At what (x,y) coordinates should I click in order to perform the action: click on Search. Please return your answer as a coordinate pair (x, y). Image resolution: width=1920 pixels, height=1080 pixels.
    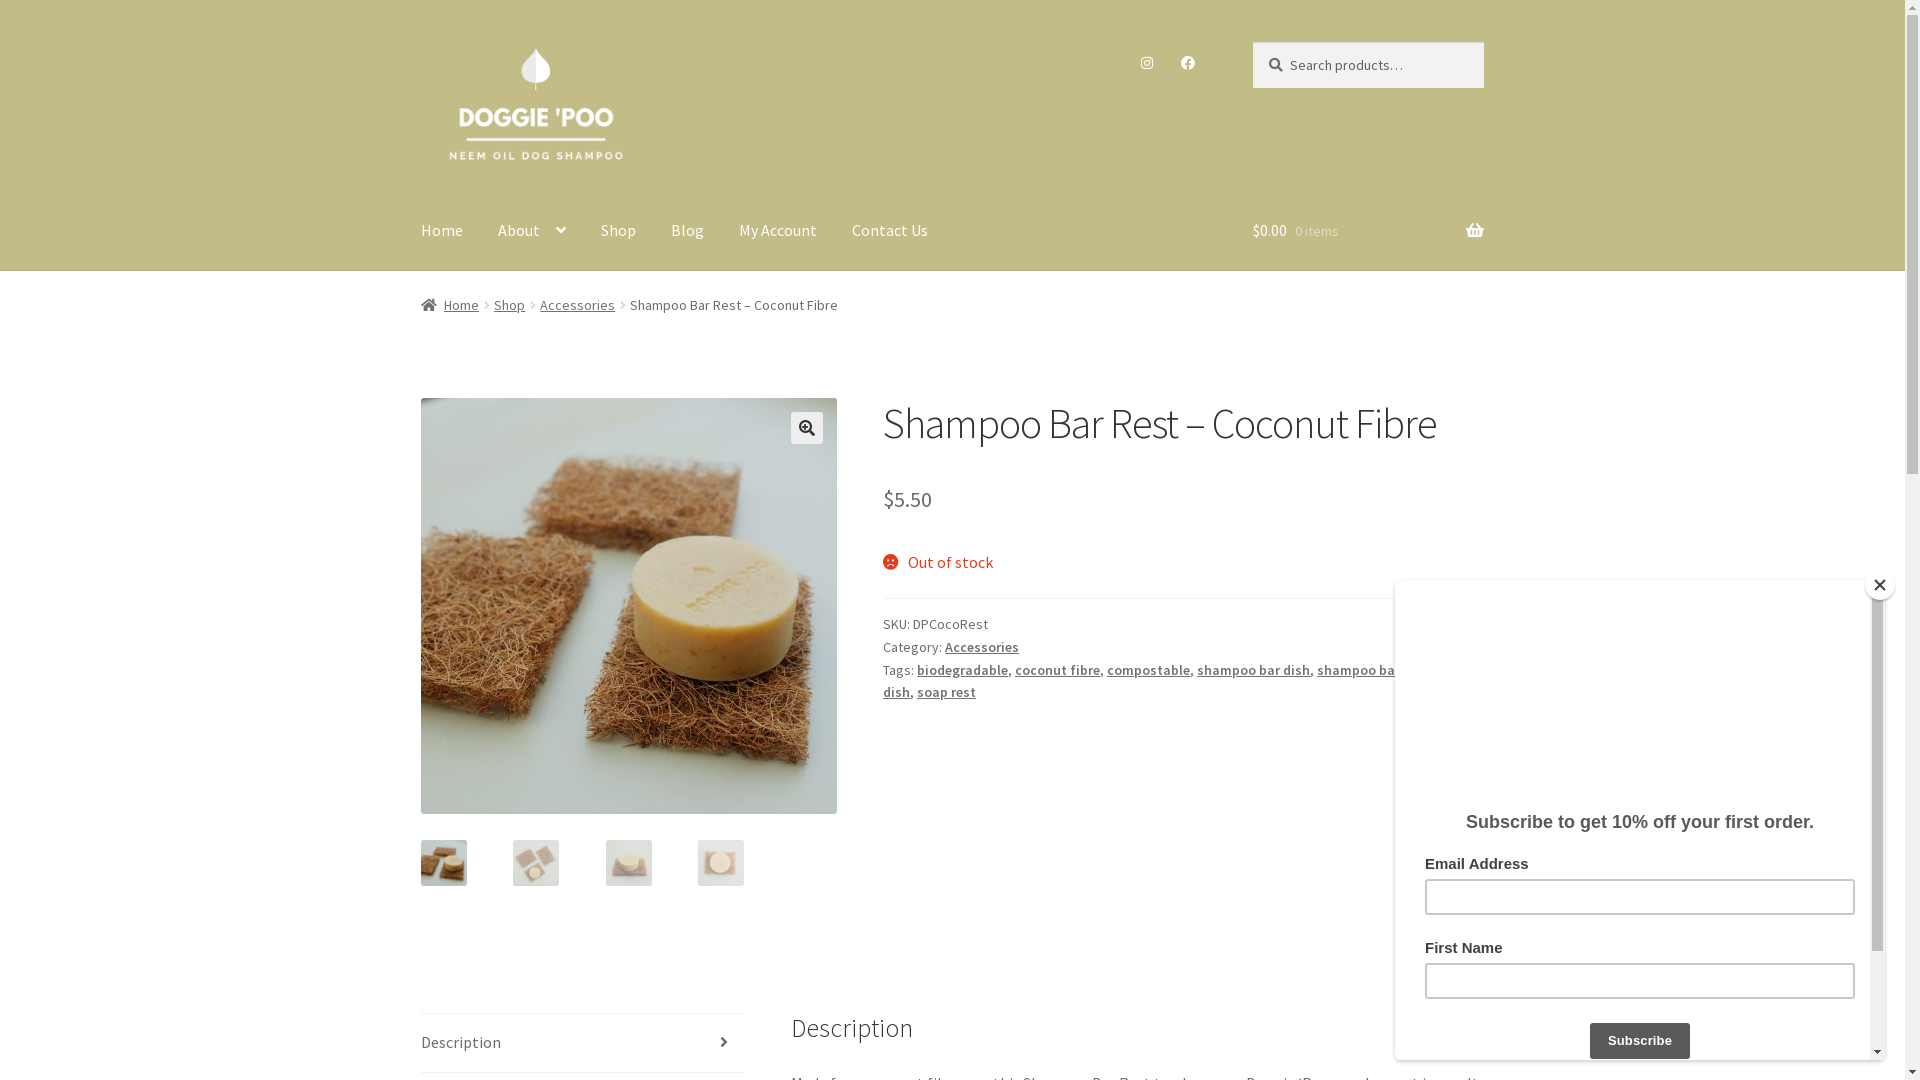
    Looking at the image, I should click on (1252, 42).